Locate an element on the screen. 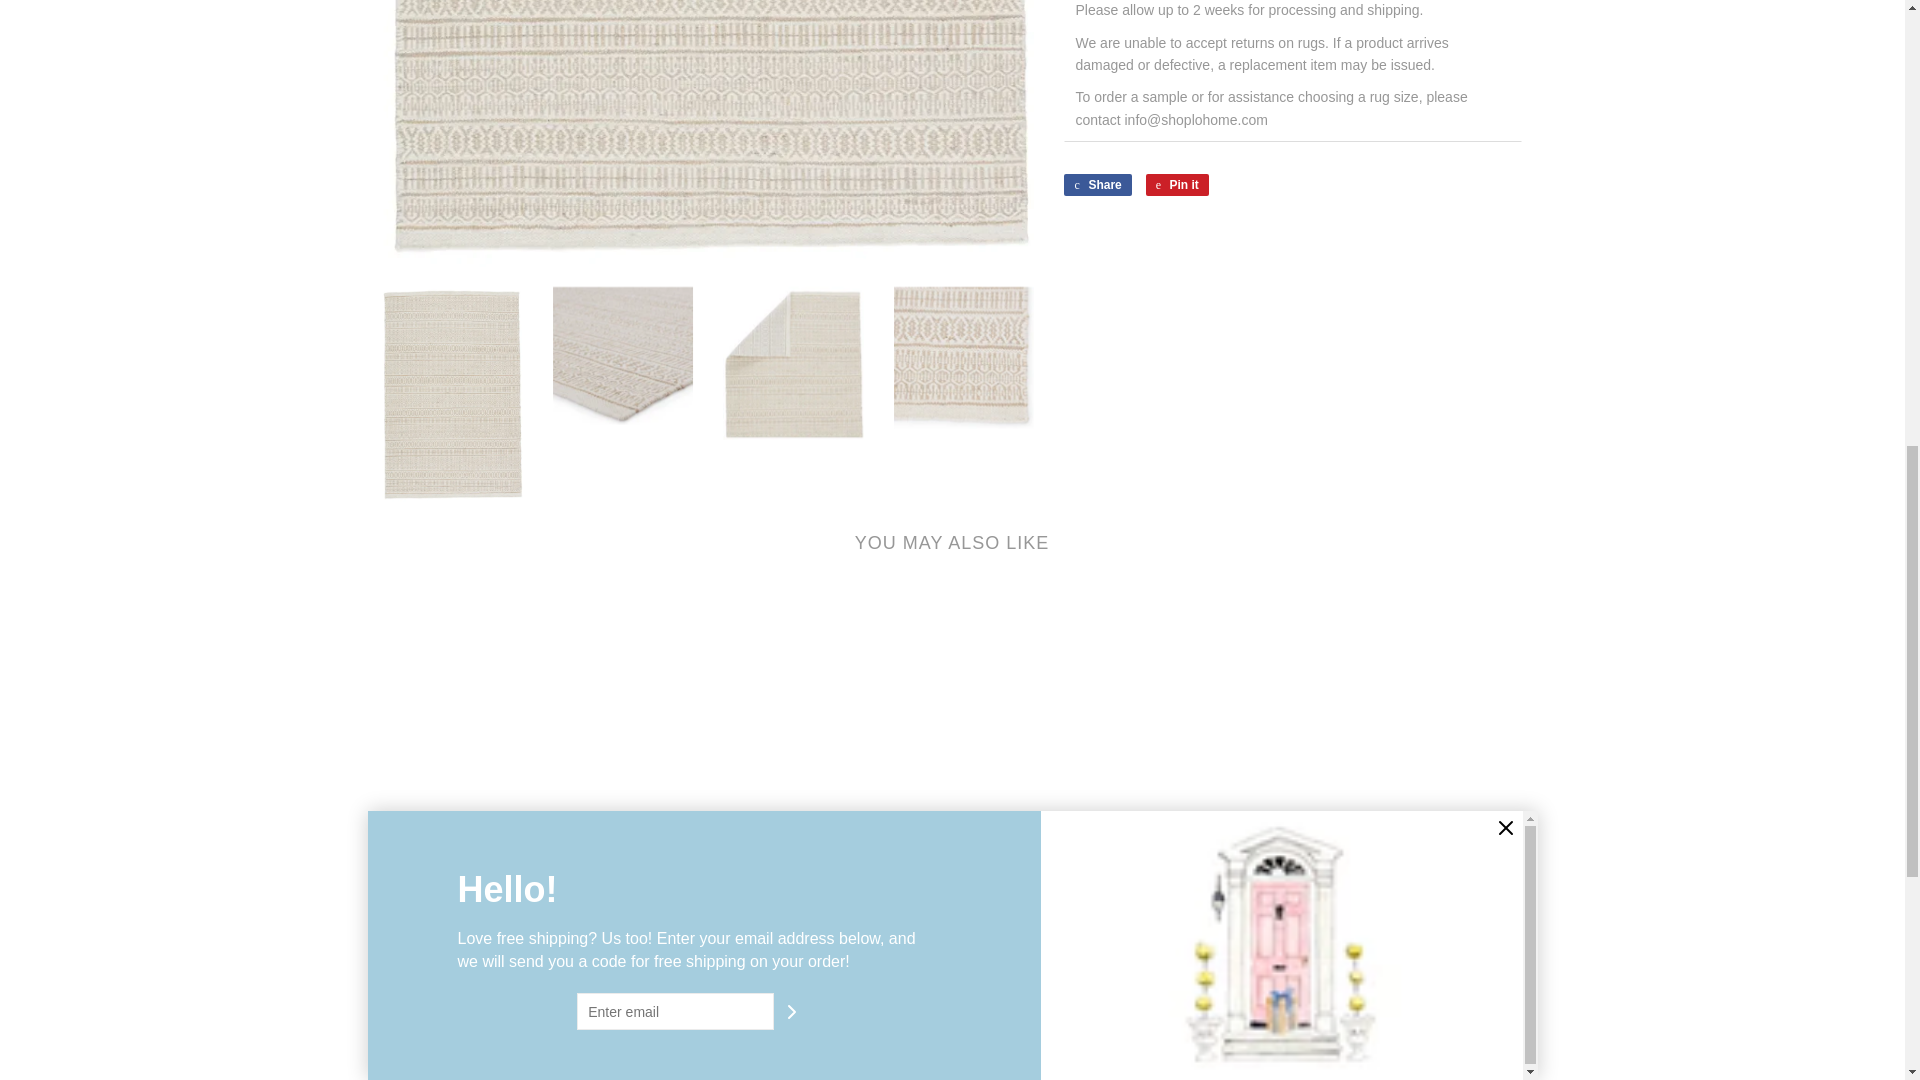  Isle Rug in Beige is located at coordinates (452, 394).